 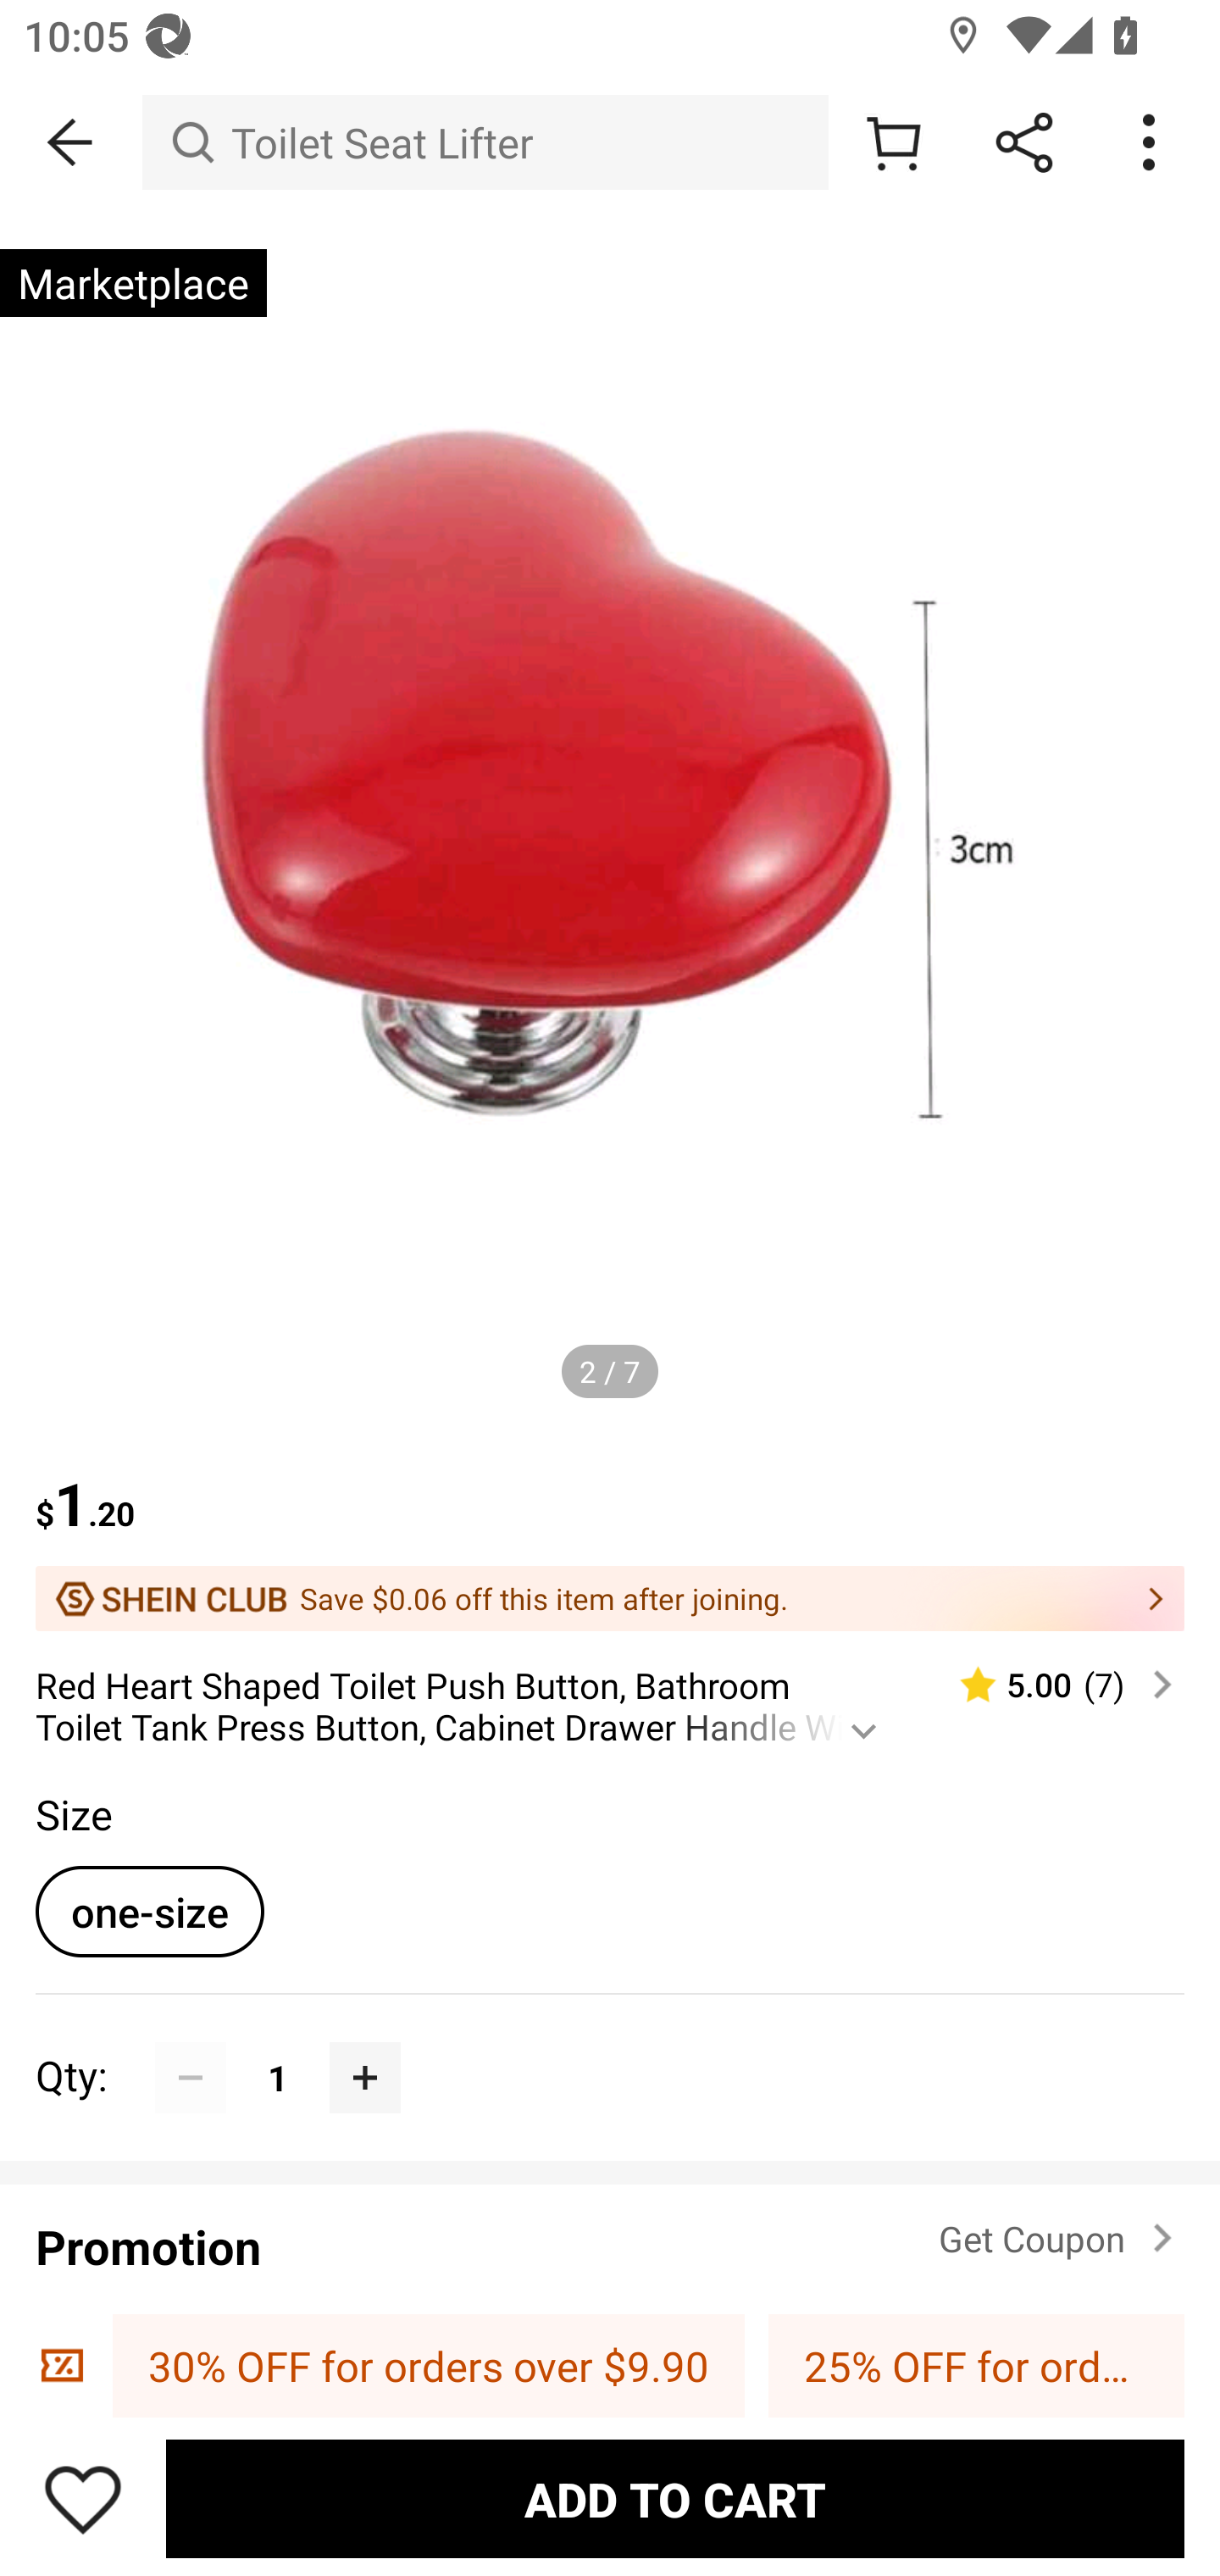 What do you see at coordinates (610, 2040) in the screenshot?
I see `Qty: 1` at bounding box center [610, 2040].